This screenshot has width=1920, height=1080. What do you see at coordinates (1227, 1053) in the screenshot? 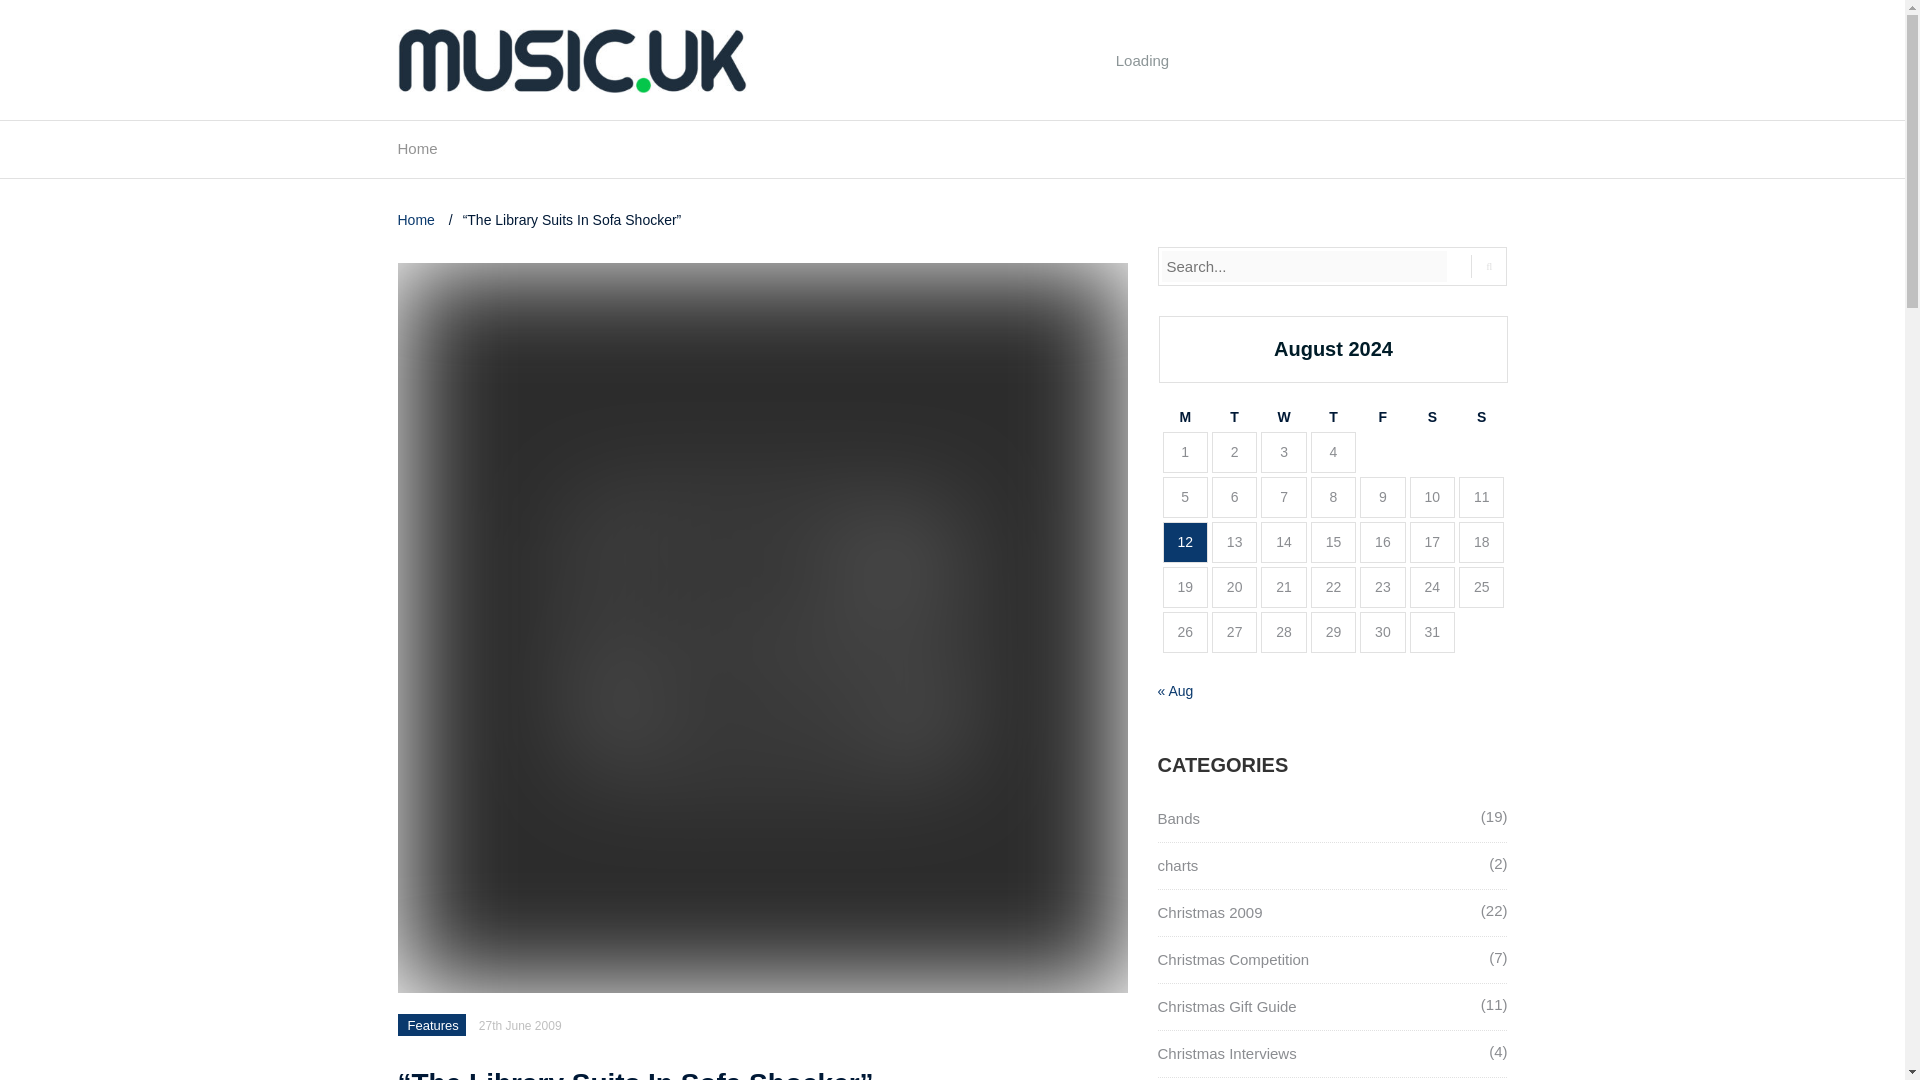
I see `Christmas Interviews` at bounding box center [1227, 1053].